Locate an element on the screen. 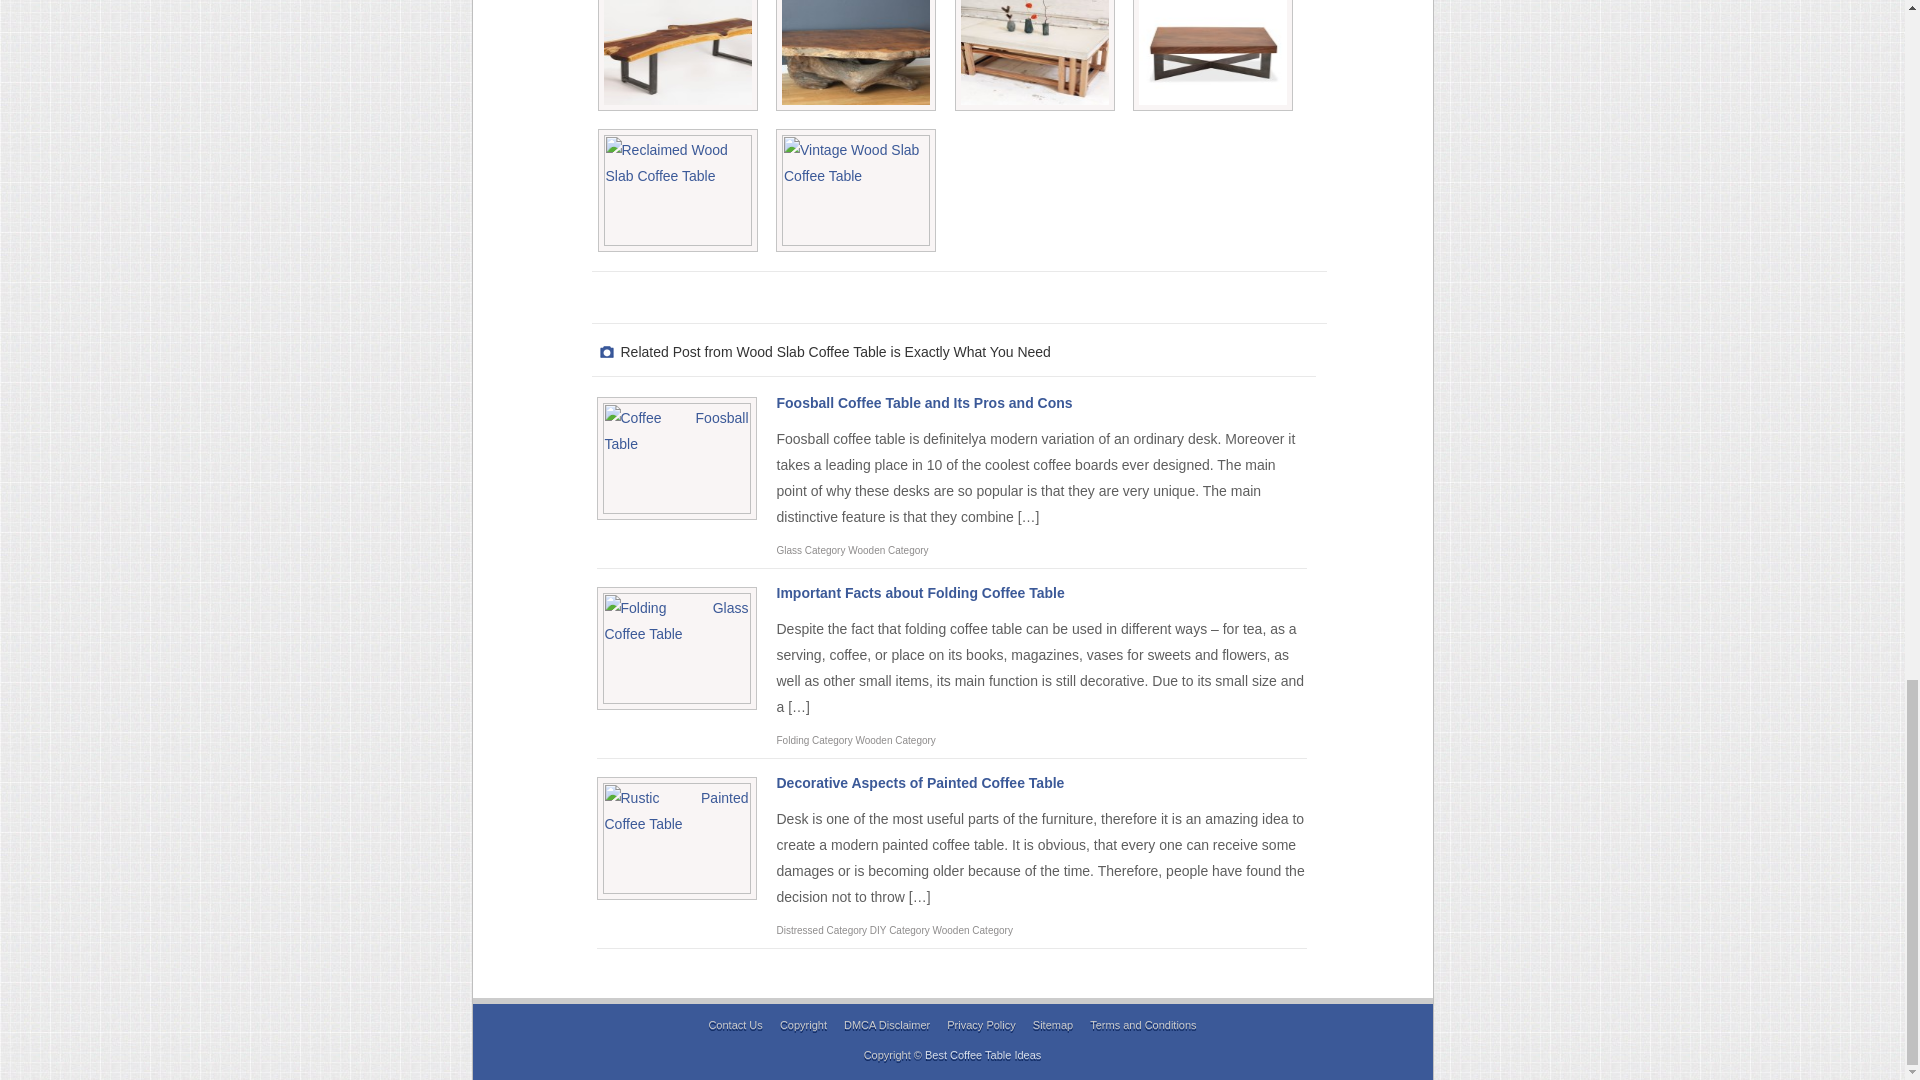 The image size is (1920, 1080). Contact Us is located at coordinates (735, 1025).